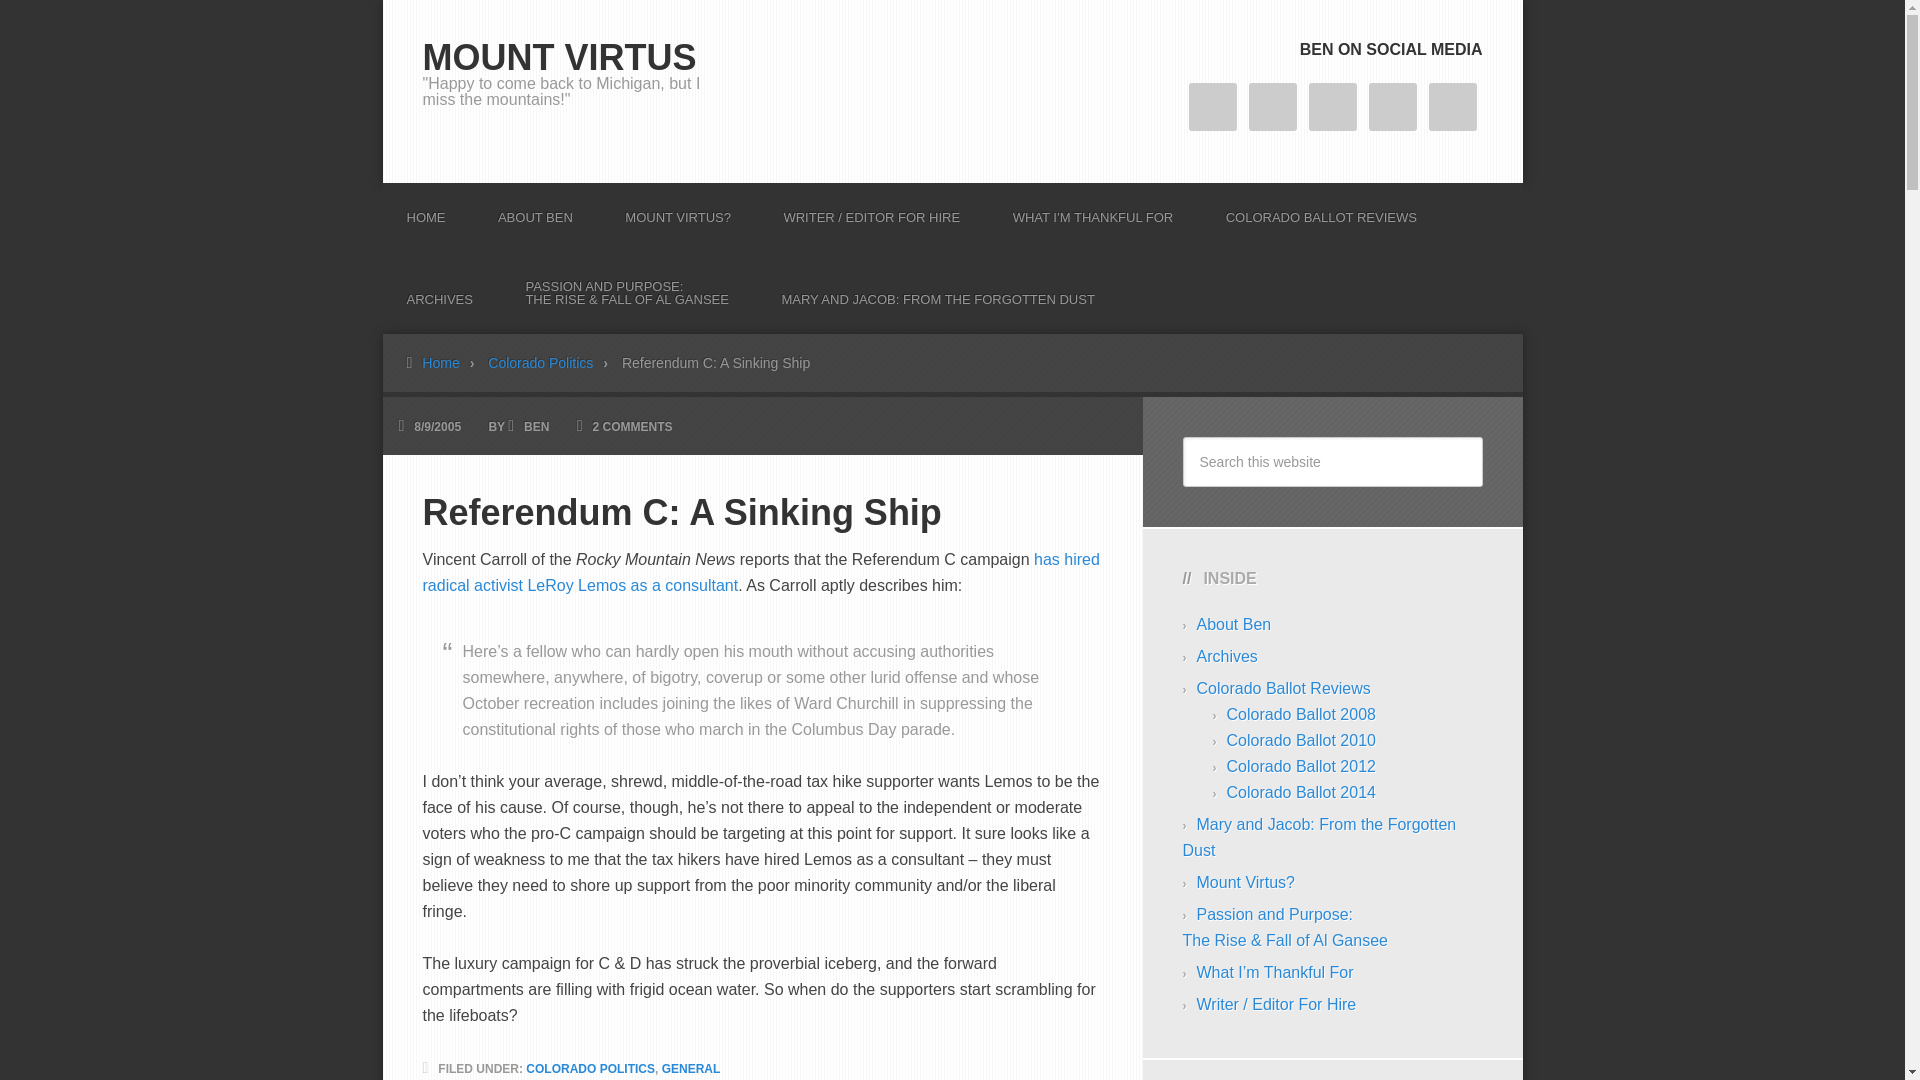  What do you see at coordinates (536, 210) in the screenshot?
I see `ABOUT BEN` at bounding box center [536, 210].